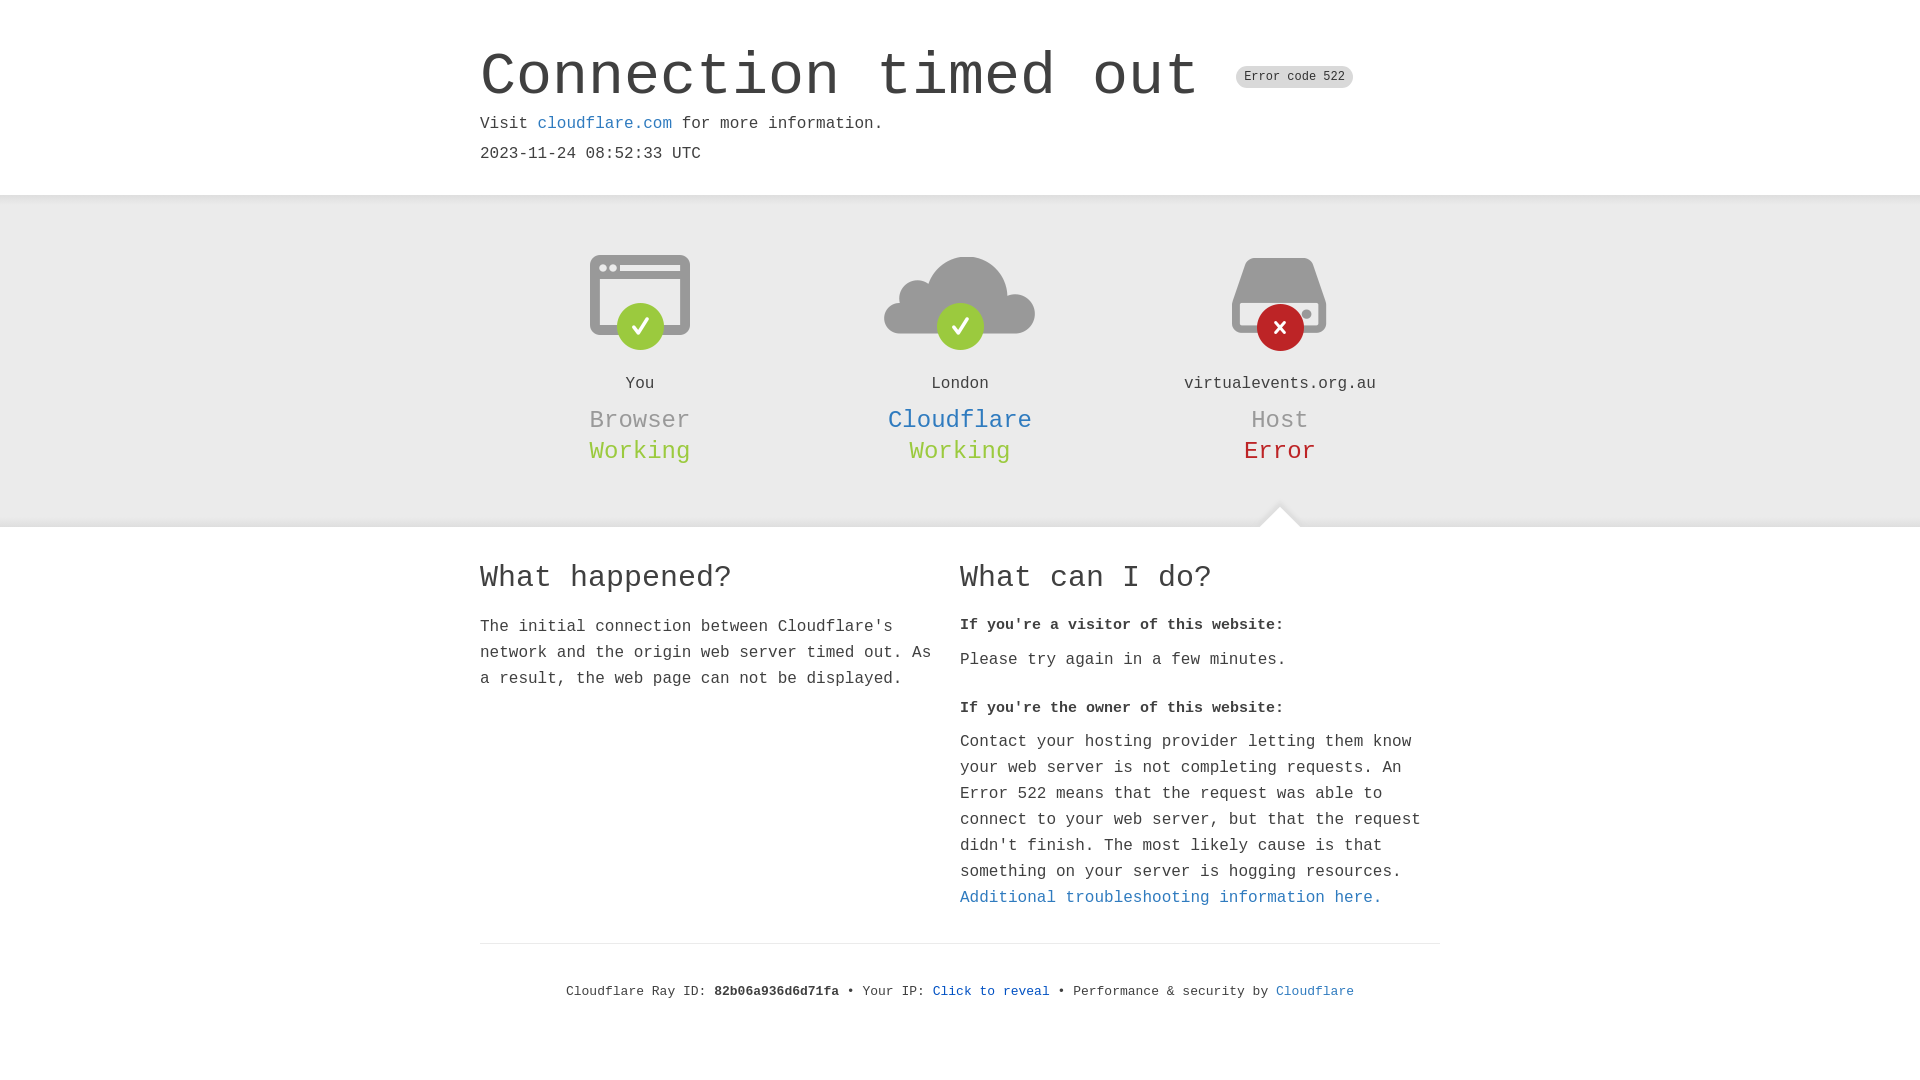 The image size is (1920, 1080). Describe the element at coordinates (1171, 898) in the screenshot. I see `Additional troubleshooting information here.` at that location.